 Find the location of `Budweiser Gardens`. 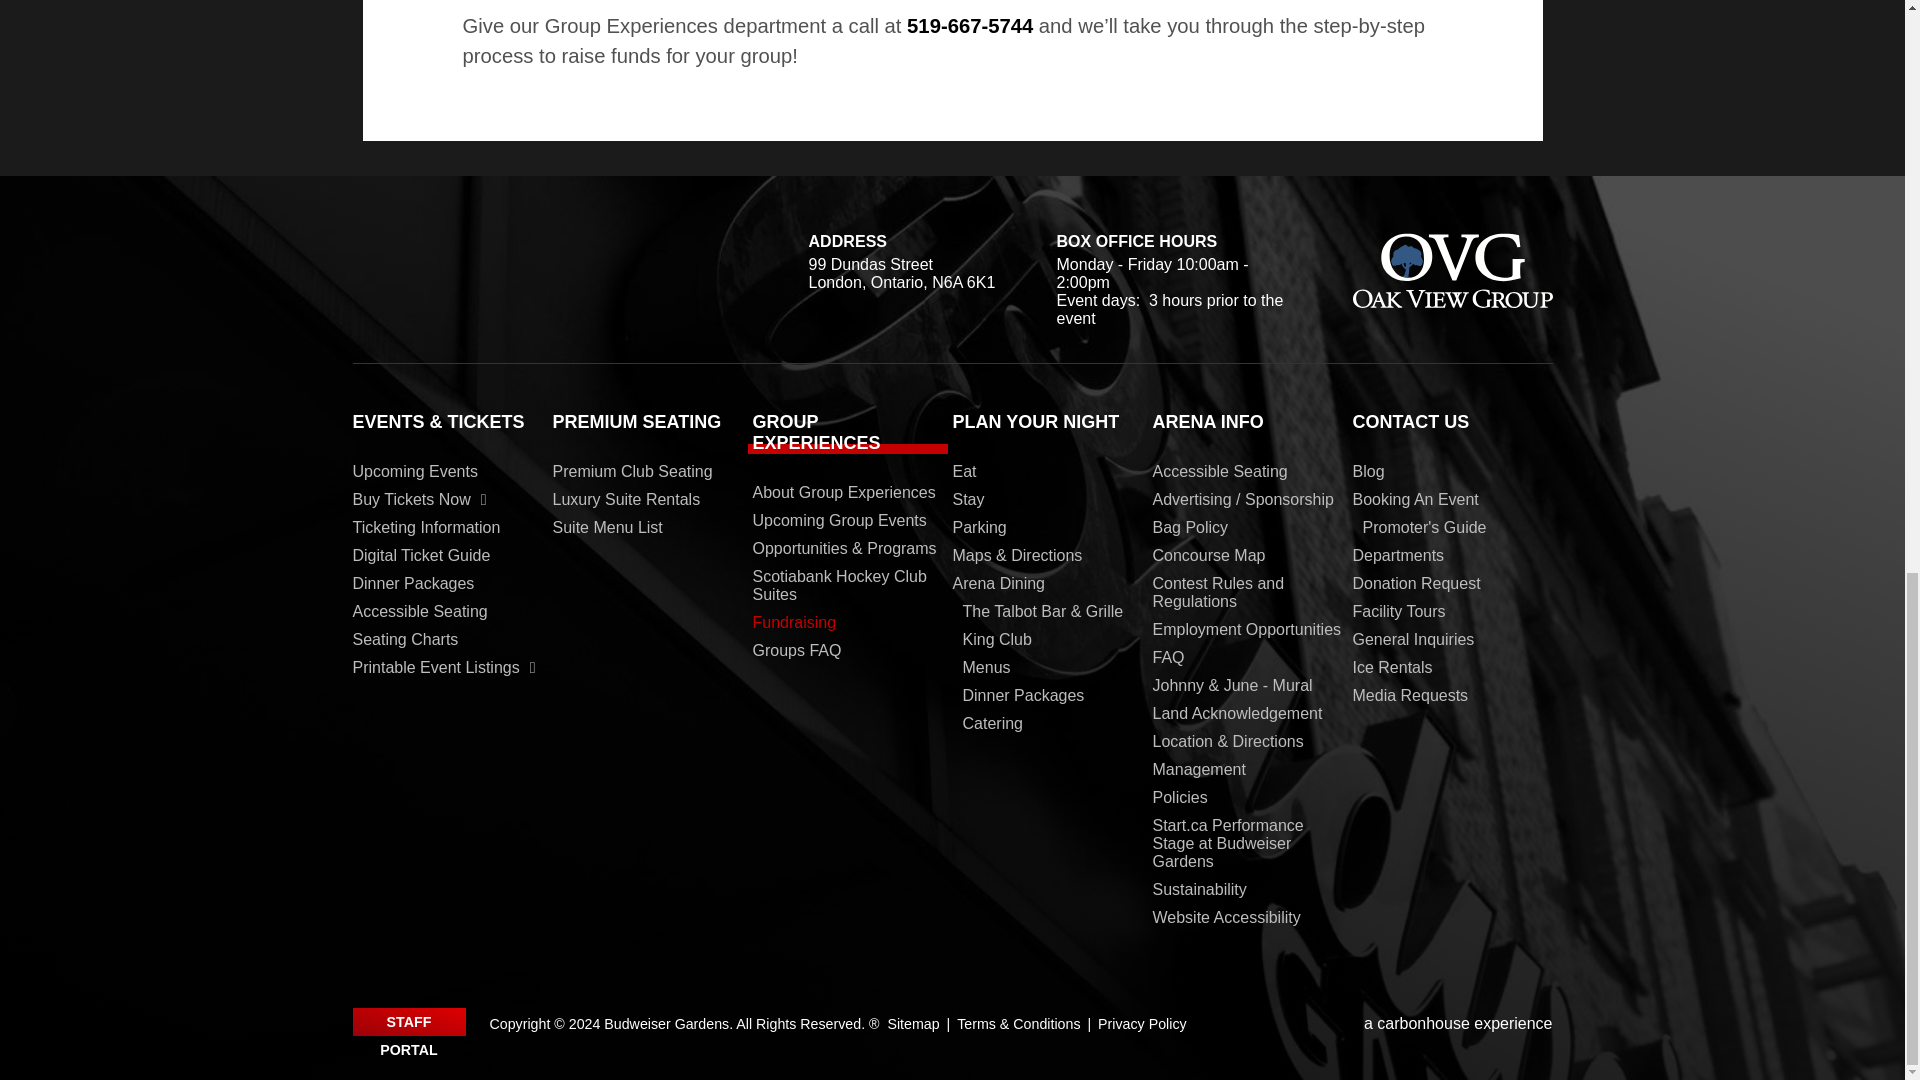

Budweiser Gardens is located at coordinates (491, 267).